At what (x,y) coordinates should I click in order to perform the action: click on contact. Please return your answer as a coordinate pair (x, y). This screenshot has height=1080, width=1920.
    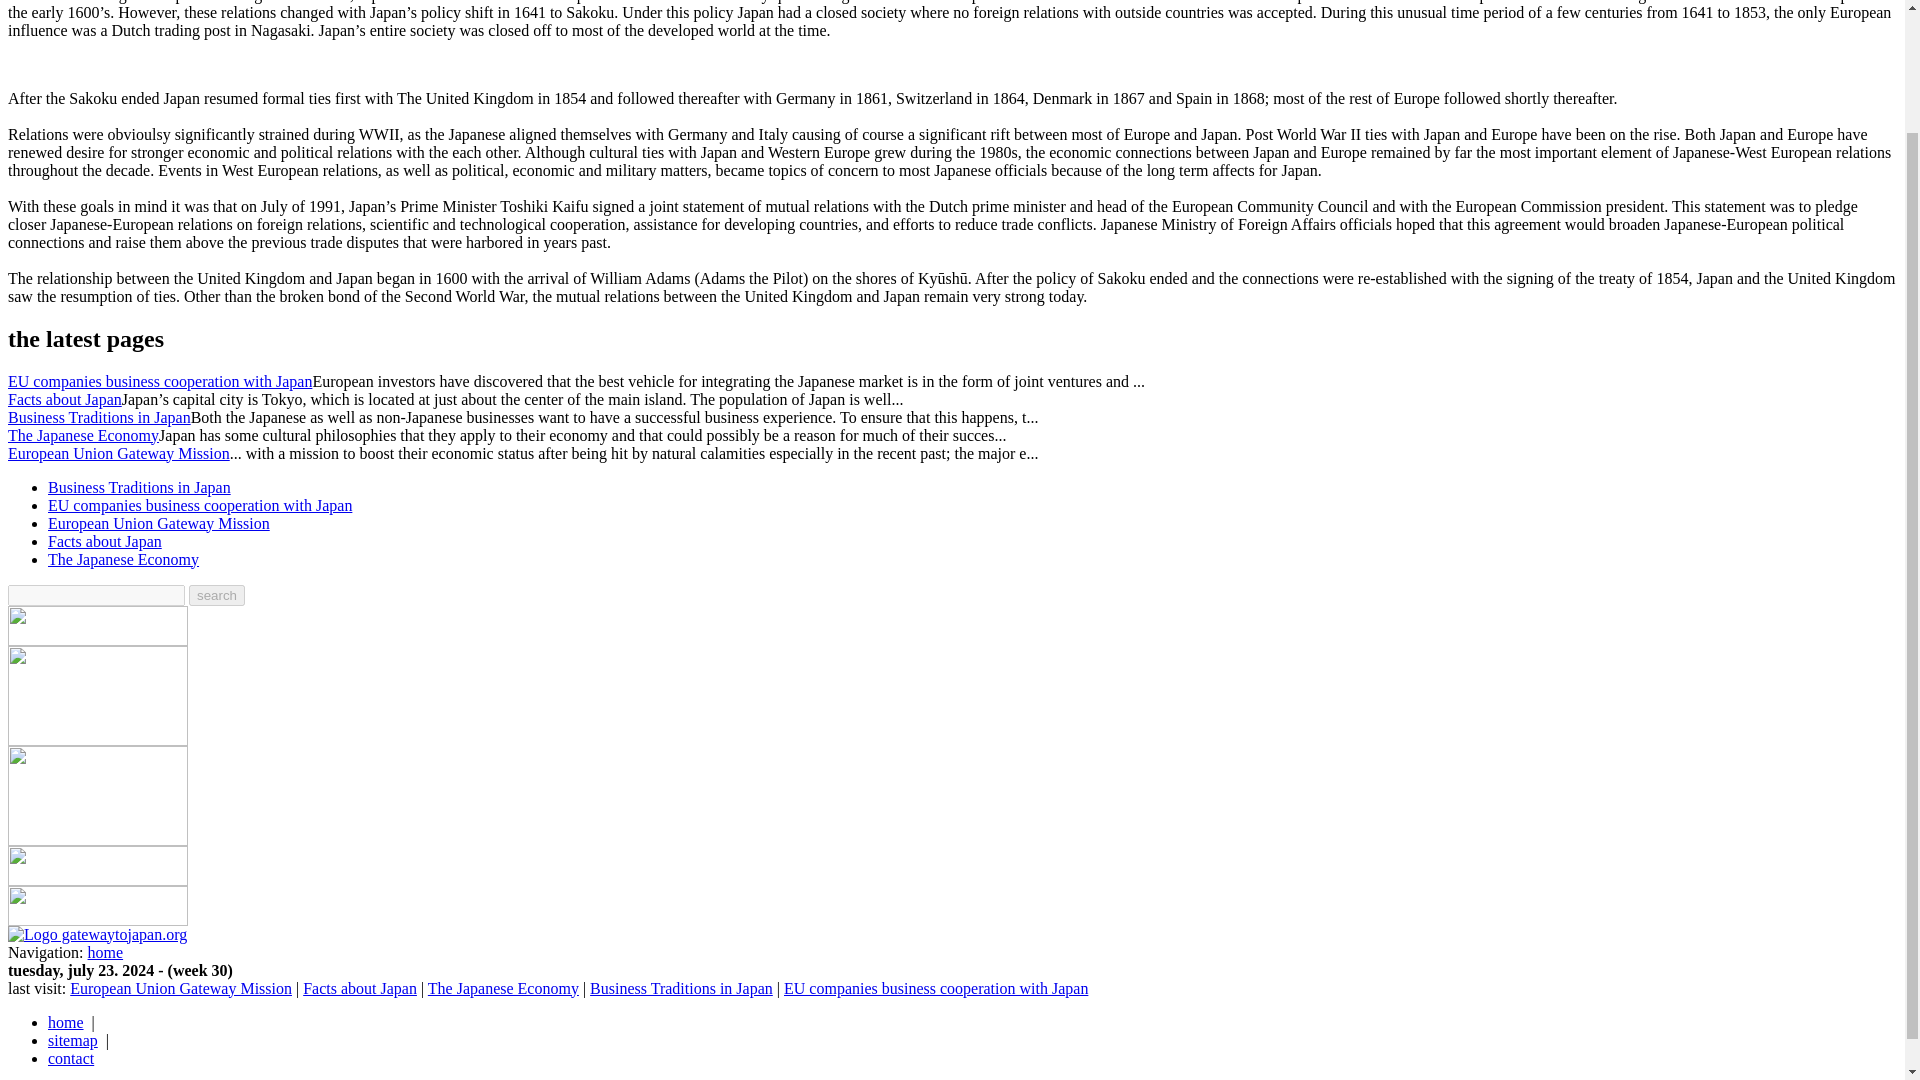
    Looking at the image, I should click on (71, 1058).